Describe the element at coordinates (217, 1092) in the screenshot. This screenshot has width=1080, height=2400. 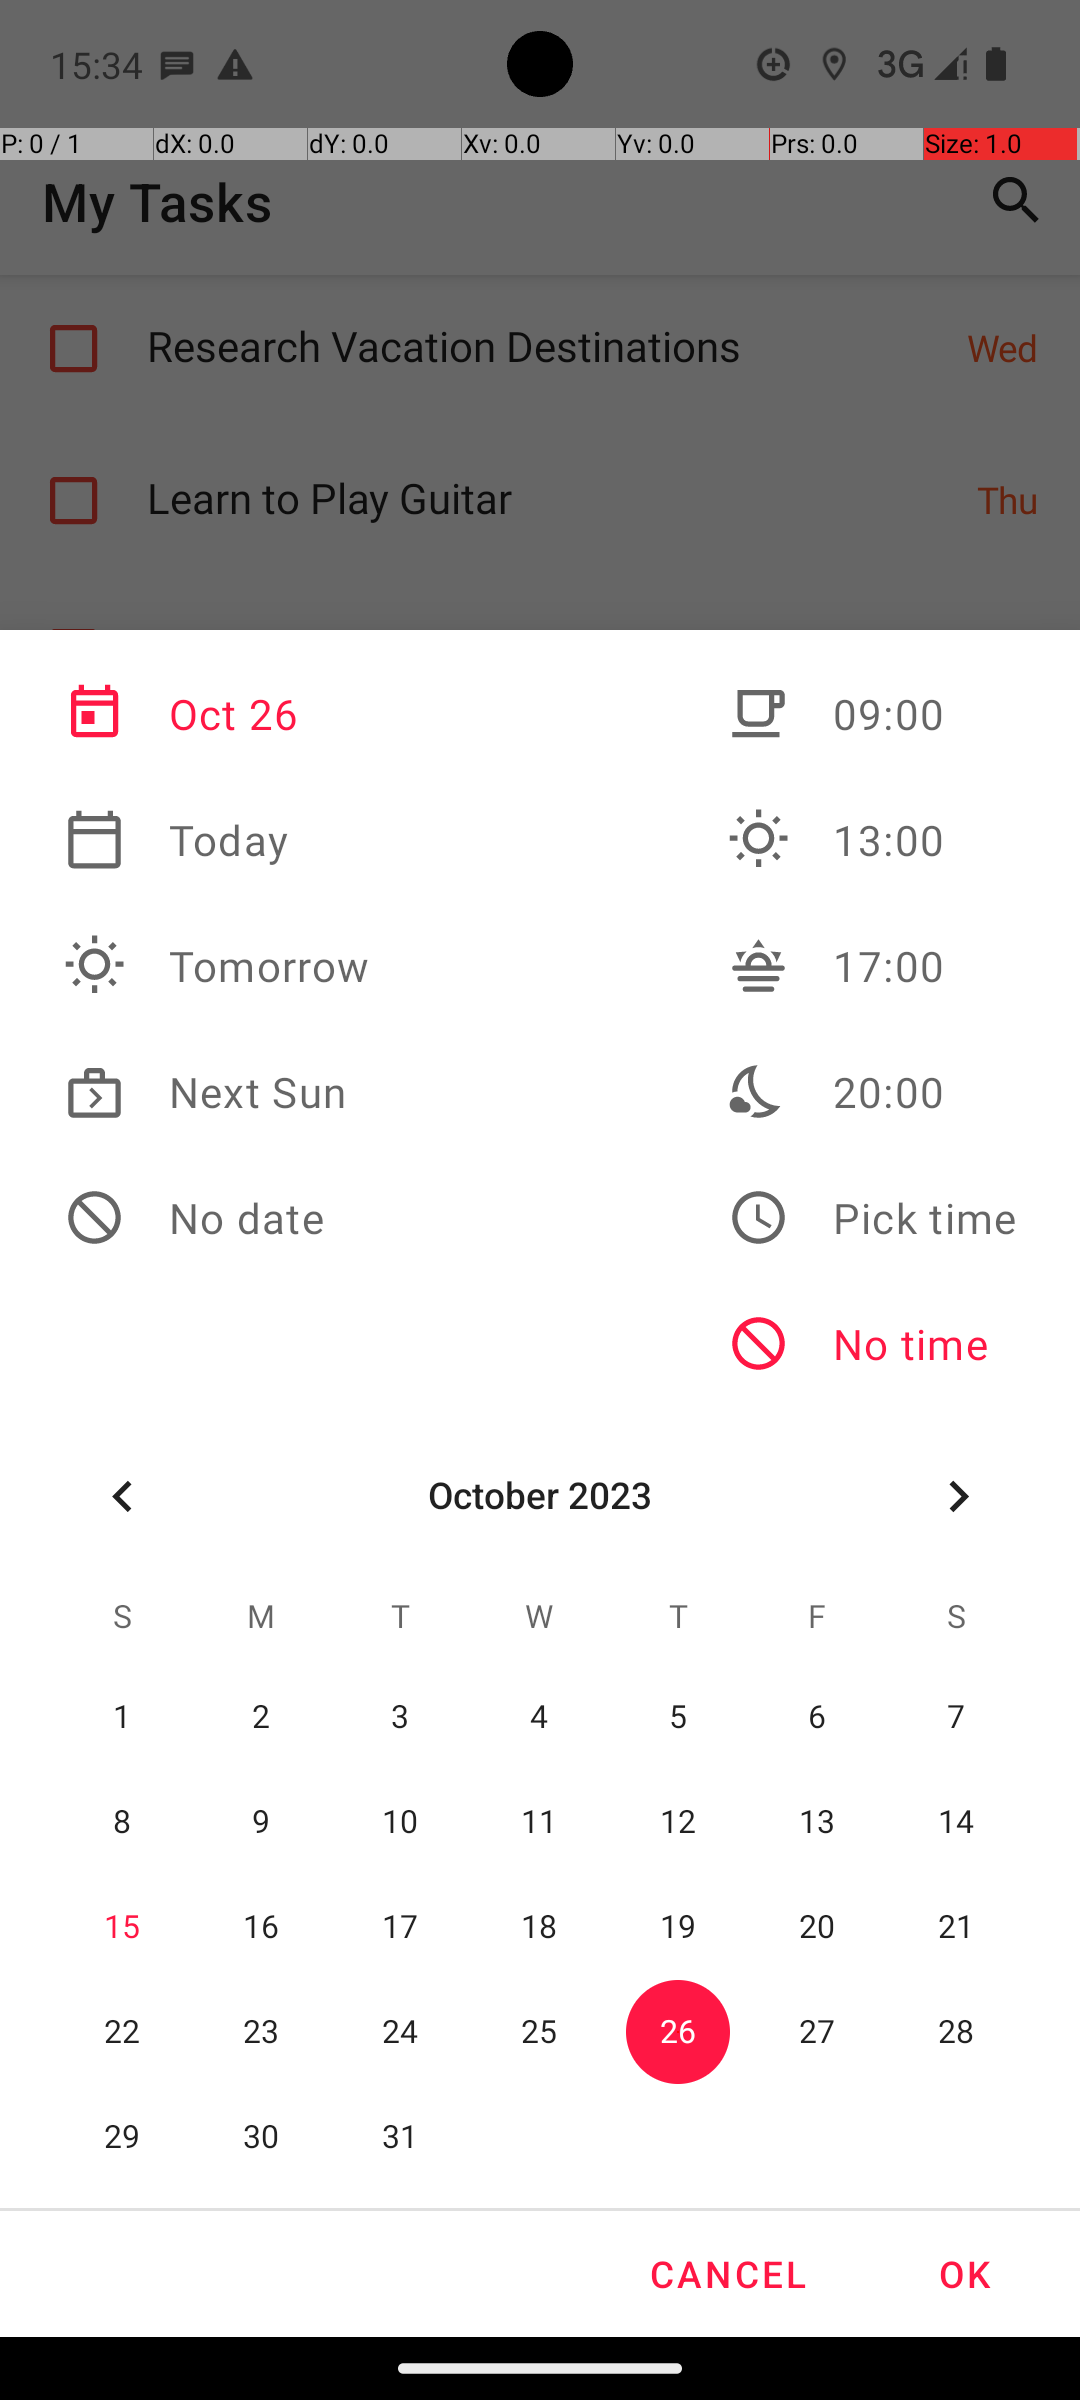
I see `Next Sun` at that location.